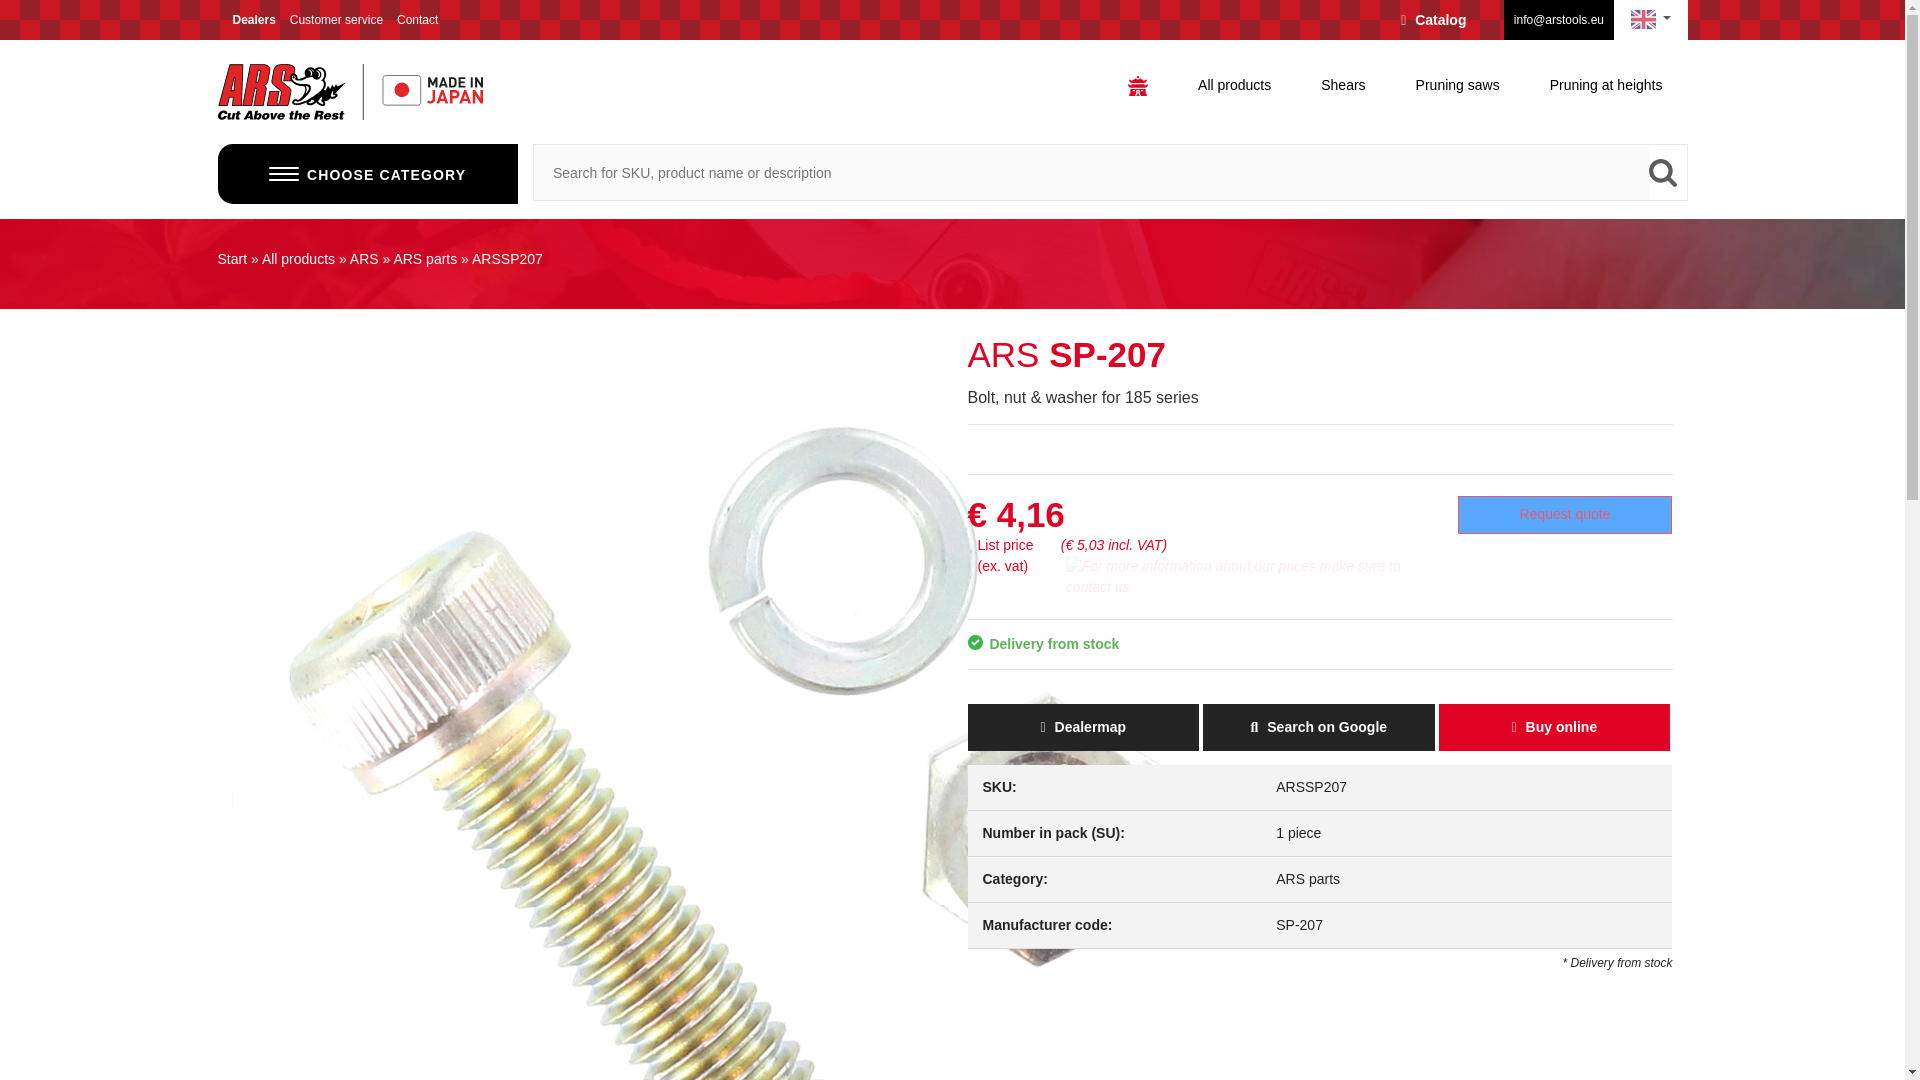 This screenshot has height=1080, width=1920. I want to click on Shears, so click(1343, 84).